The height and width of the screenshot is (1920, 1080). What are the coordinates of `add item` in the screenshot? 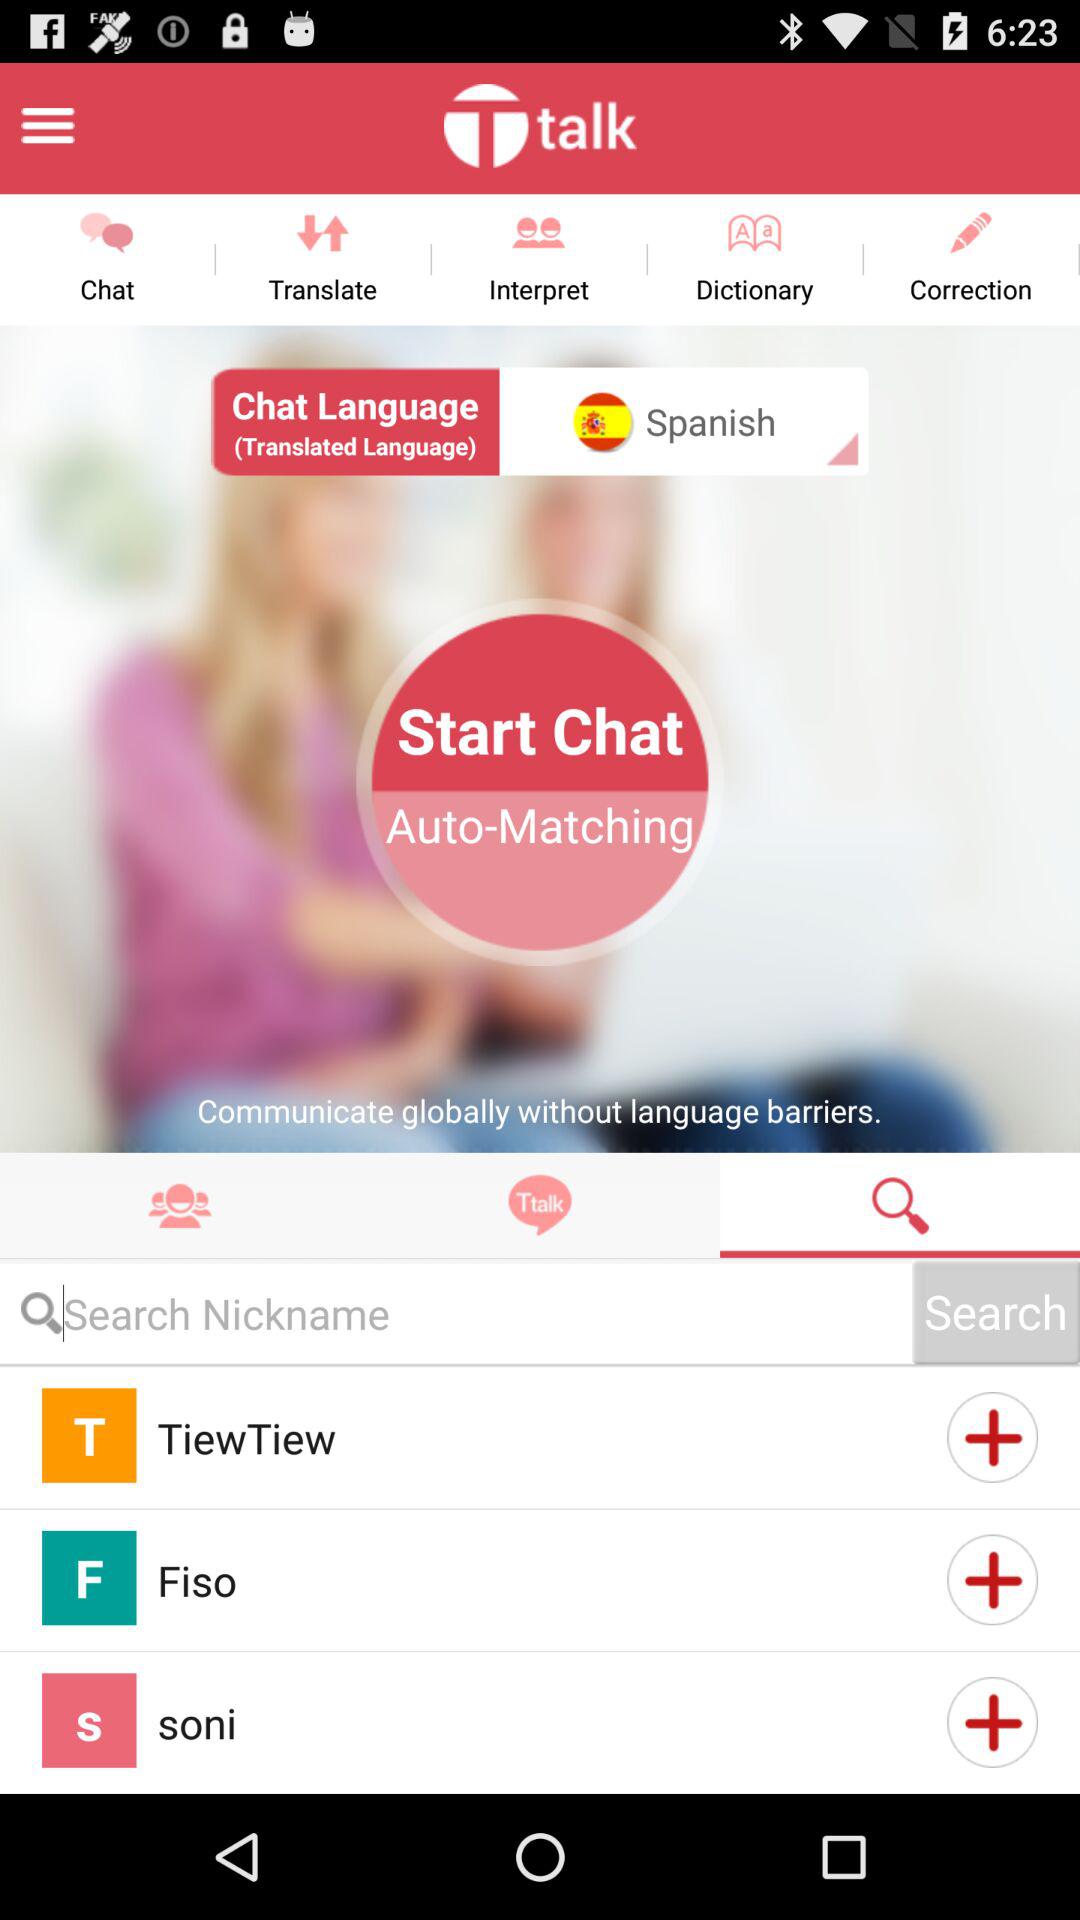 It's located at (992, 1580).